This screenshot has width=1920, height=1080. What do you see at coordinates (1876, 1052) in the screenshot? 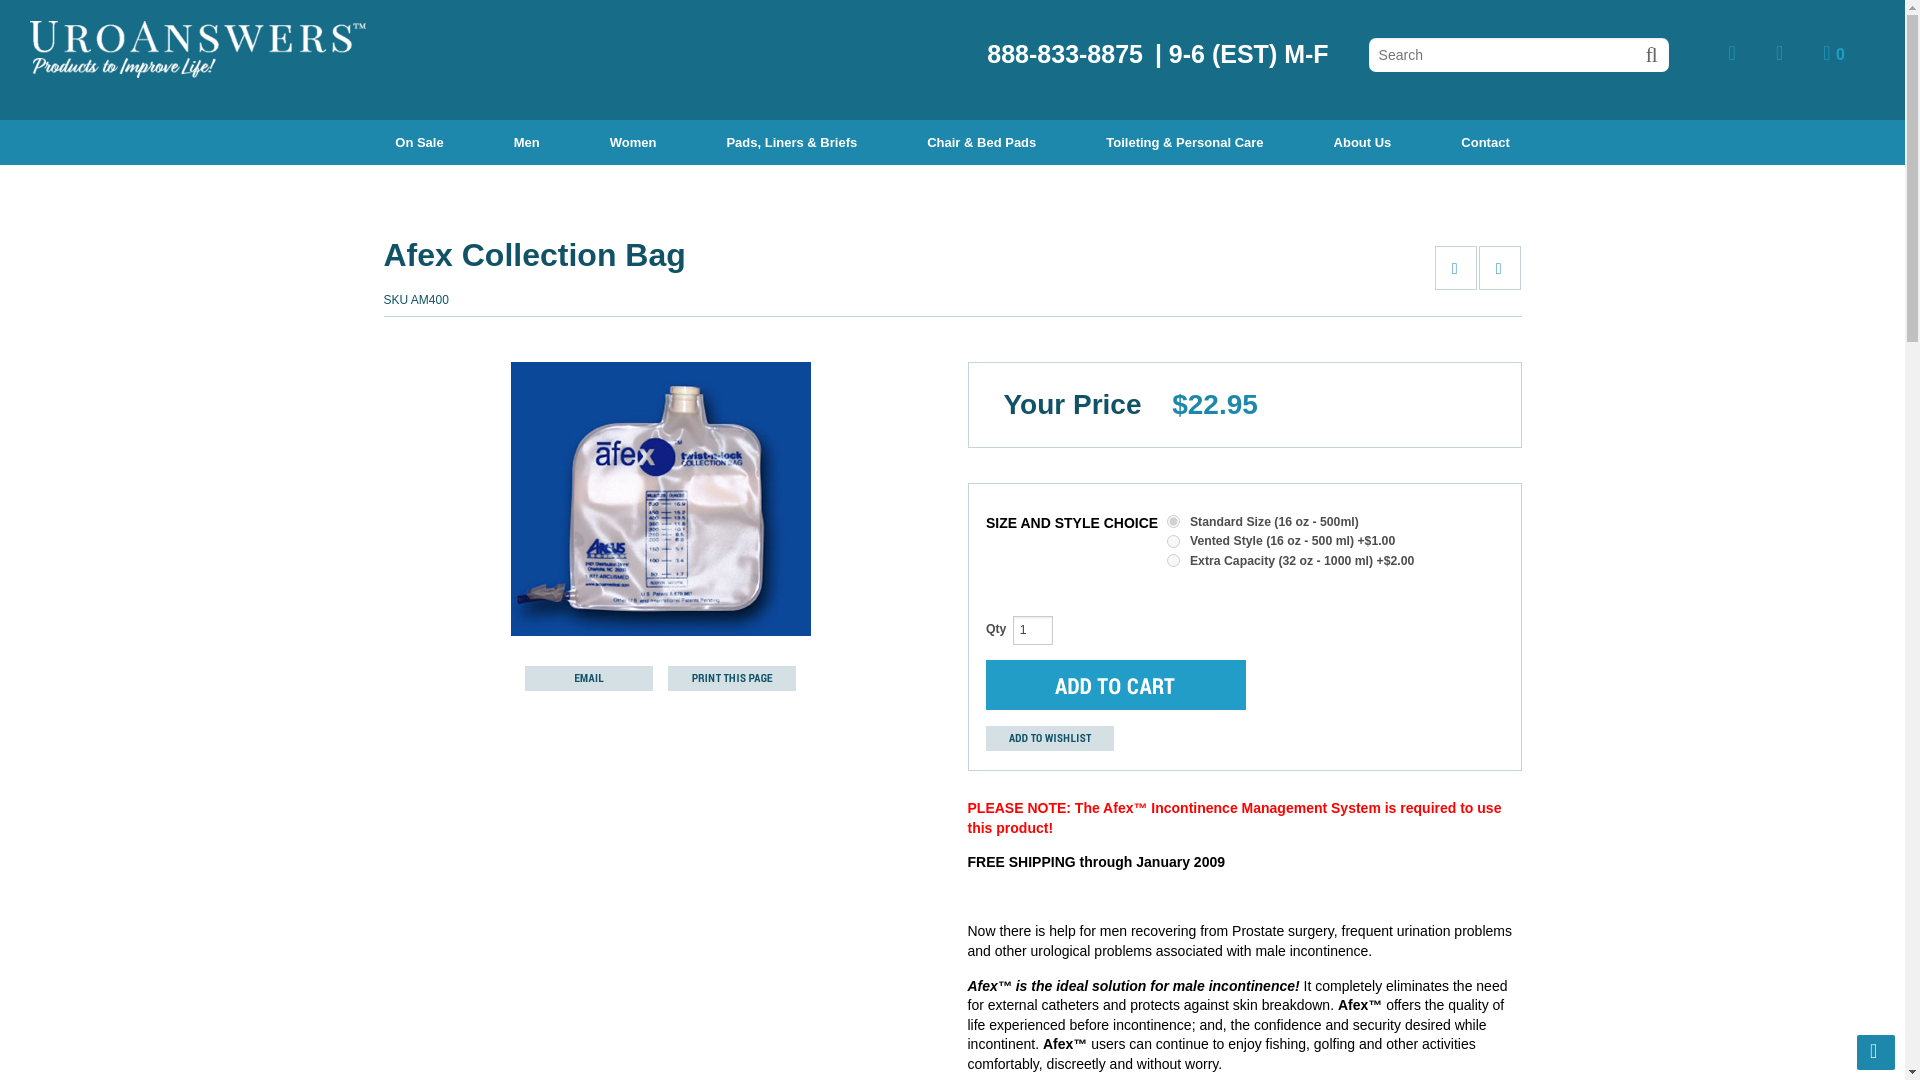
I see `Back to Top` at bounding box center [1876, 1052].